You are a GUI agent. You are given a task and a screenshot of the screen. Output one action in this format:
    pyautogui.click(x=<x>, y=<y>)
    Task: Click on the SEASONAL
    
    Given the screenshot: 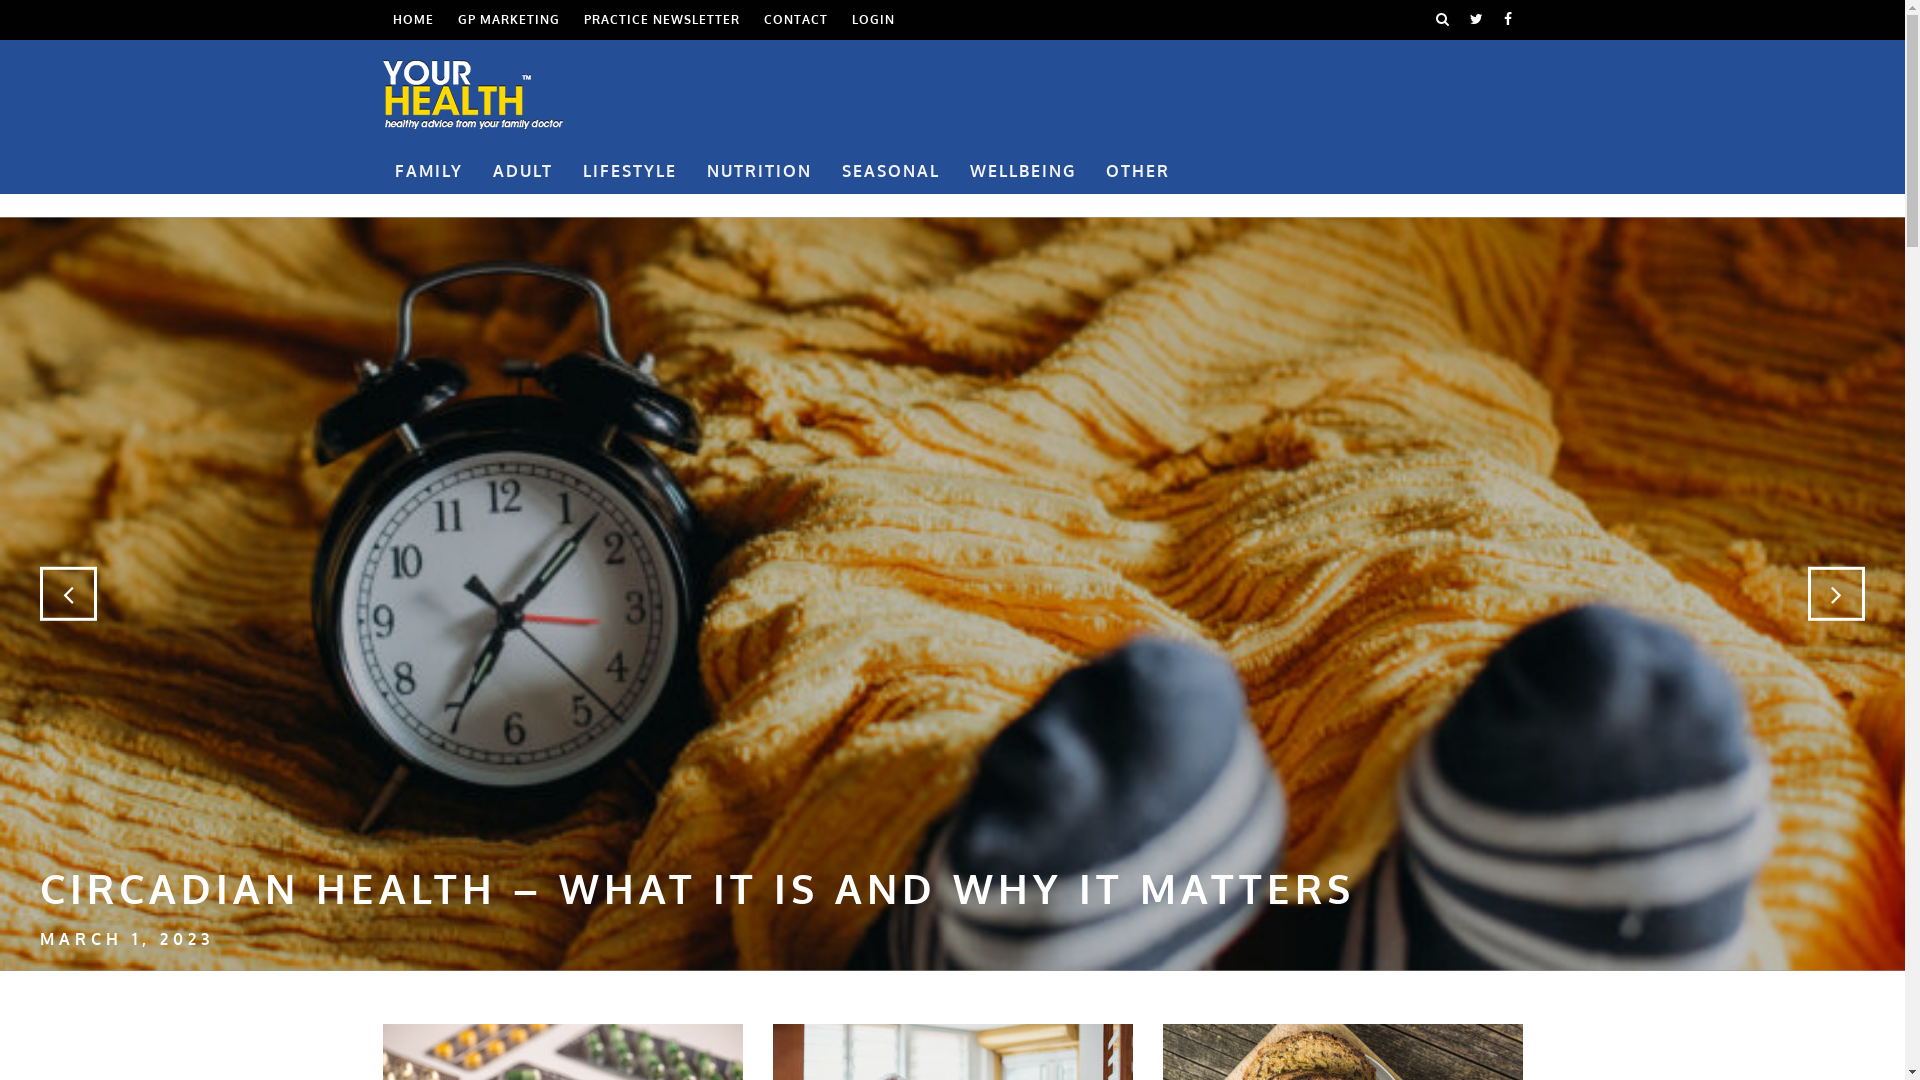 What is the action you would take?
    pyautogui.click(x=891, y=172)
    